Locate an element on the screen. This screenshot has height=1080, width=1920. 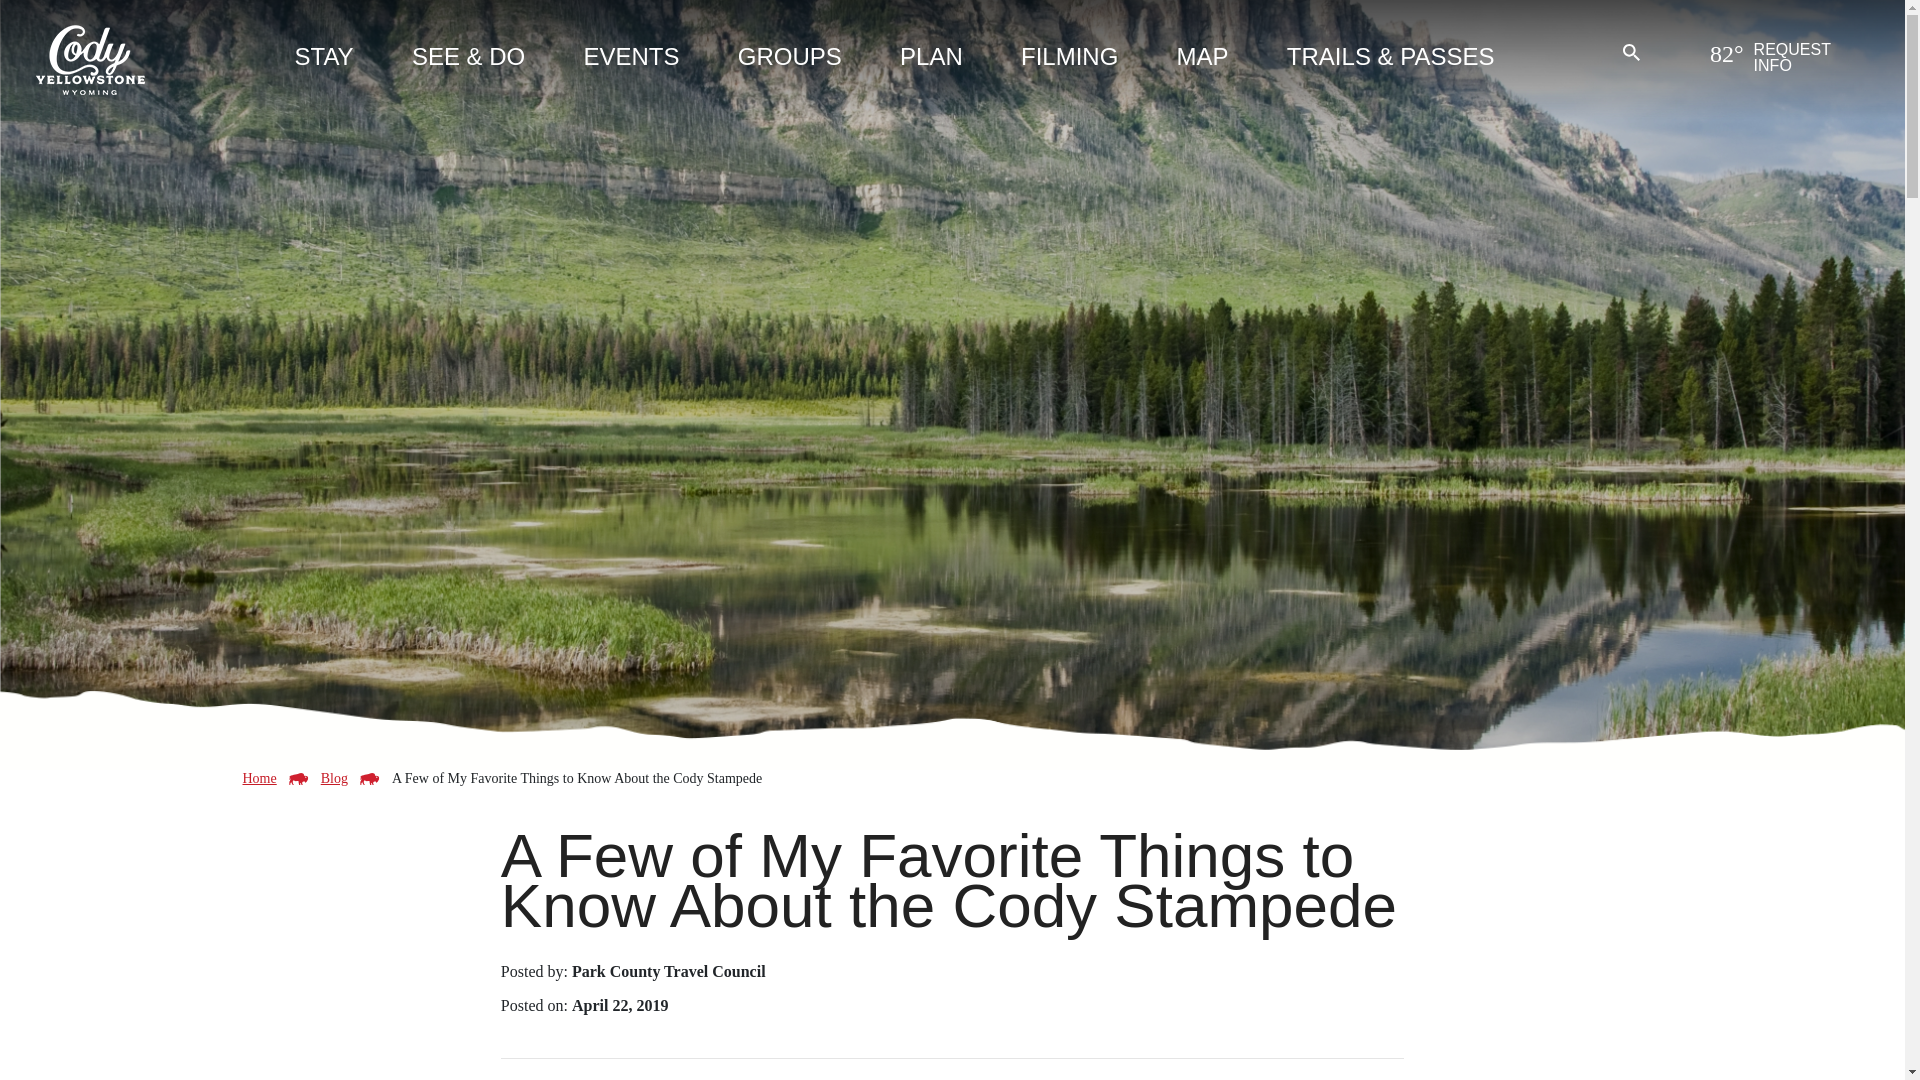
Blog is located at coordinates (334, 778).